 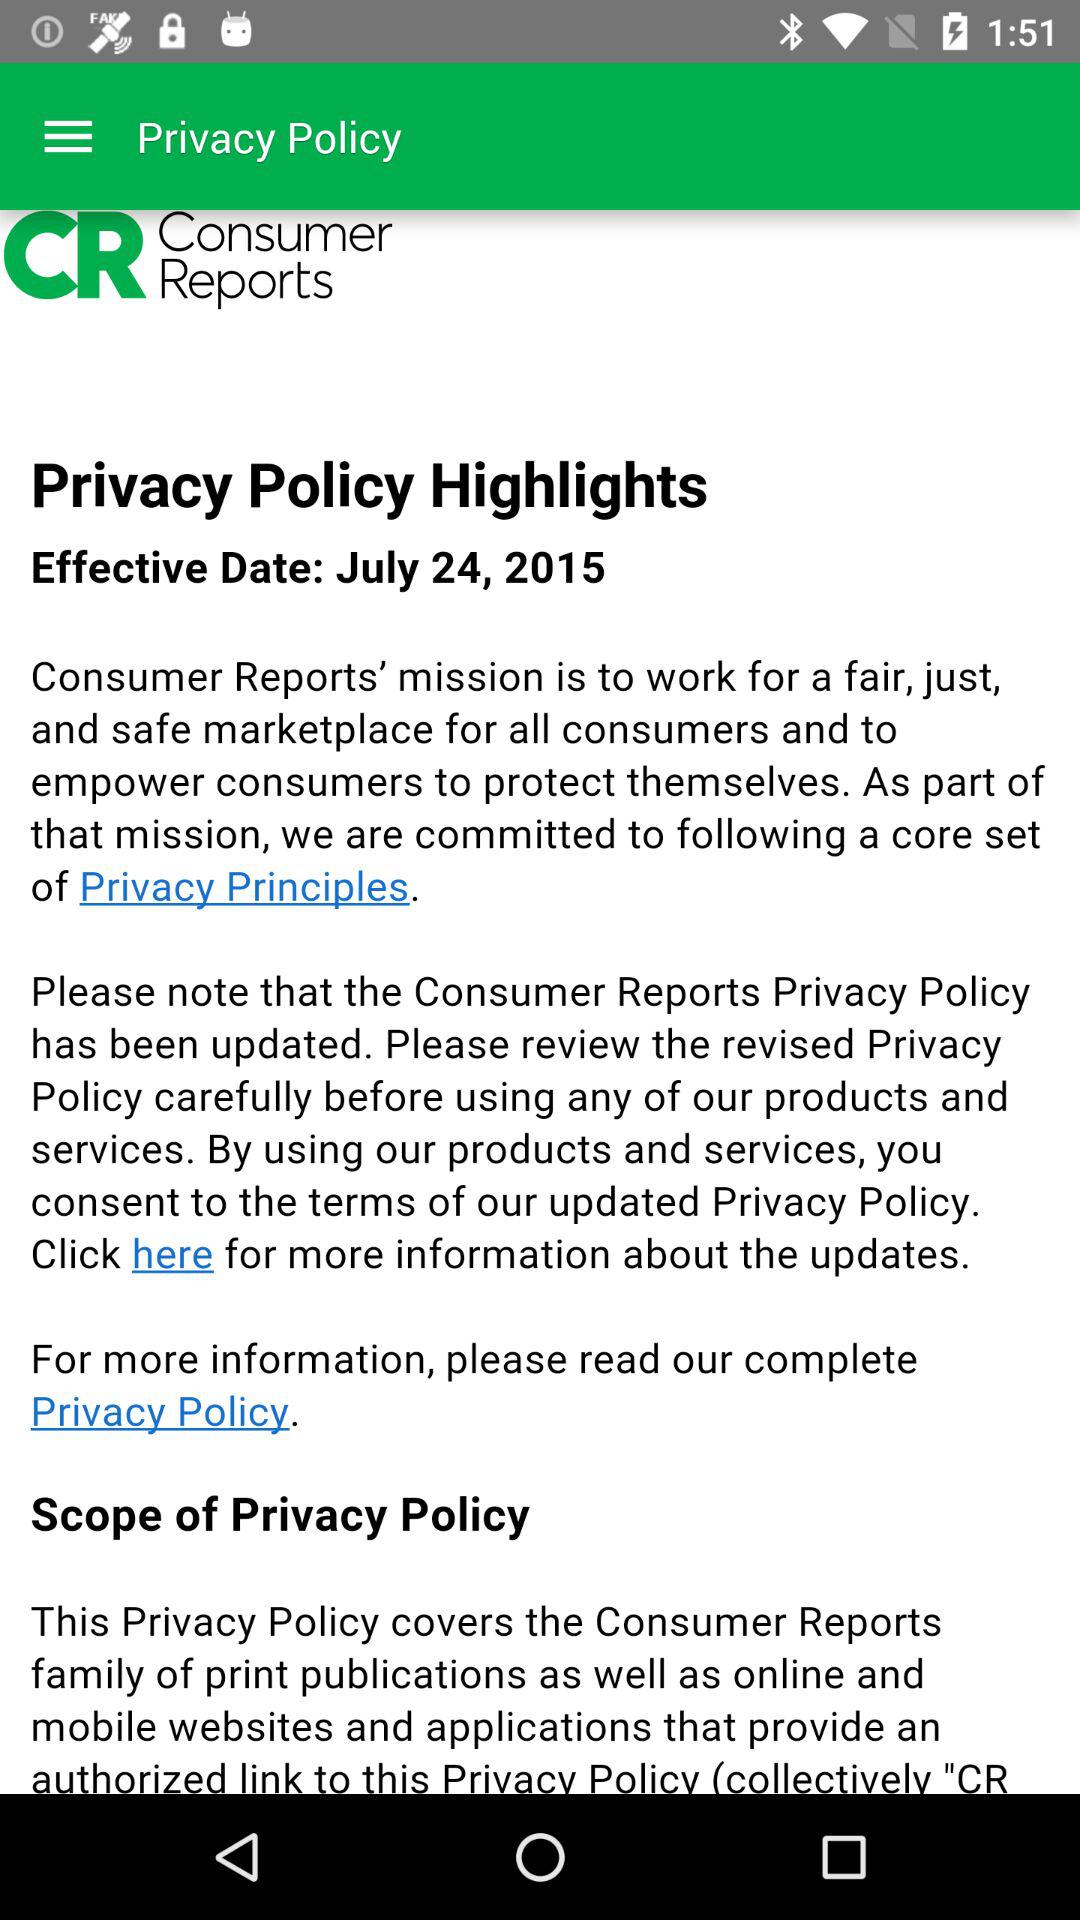 I want to click on content of the privacy policy, so click(x=540, y=1002).